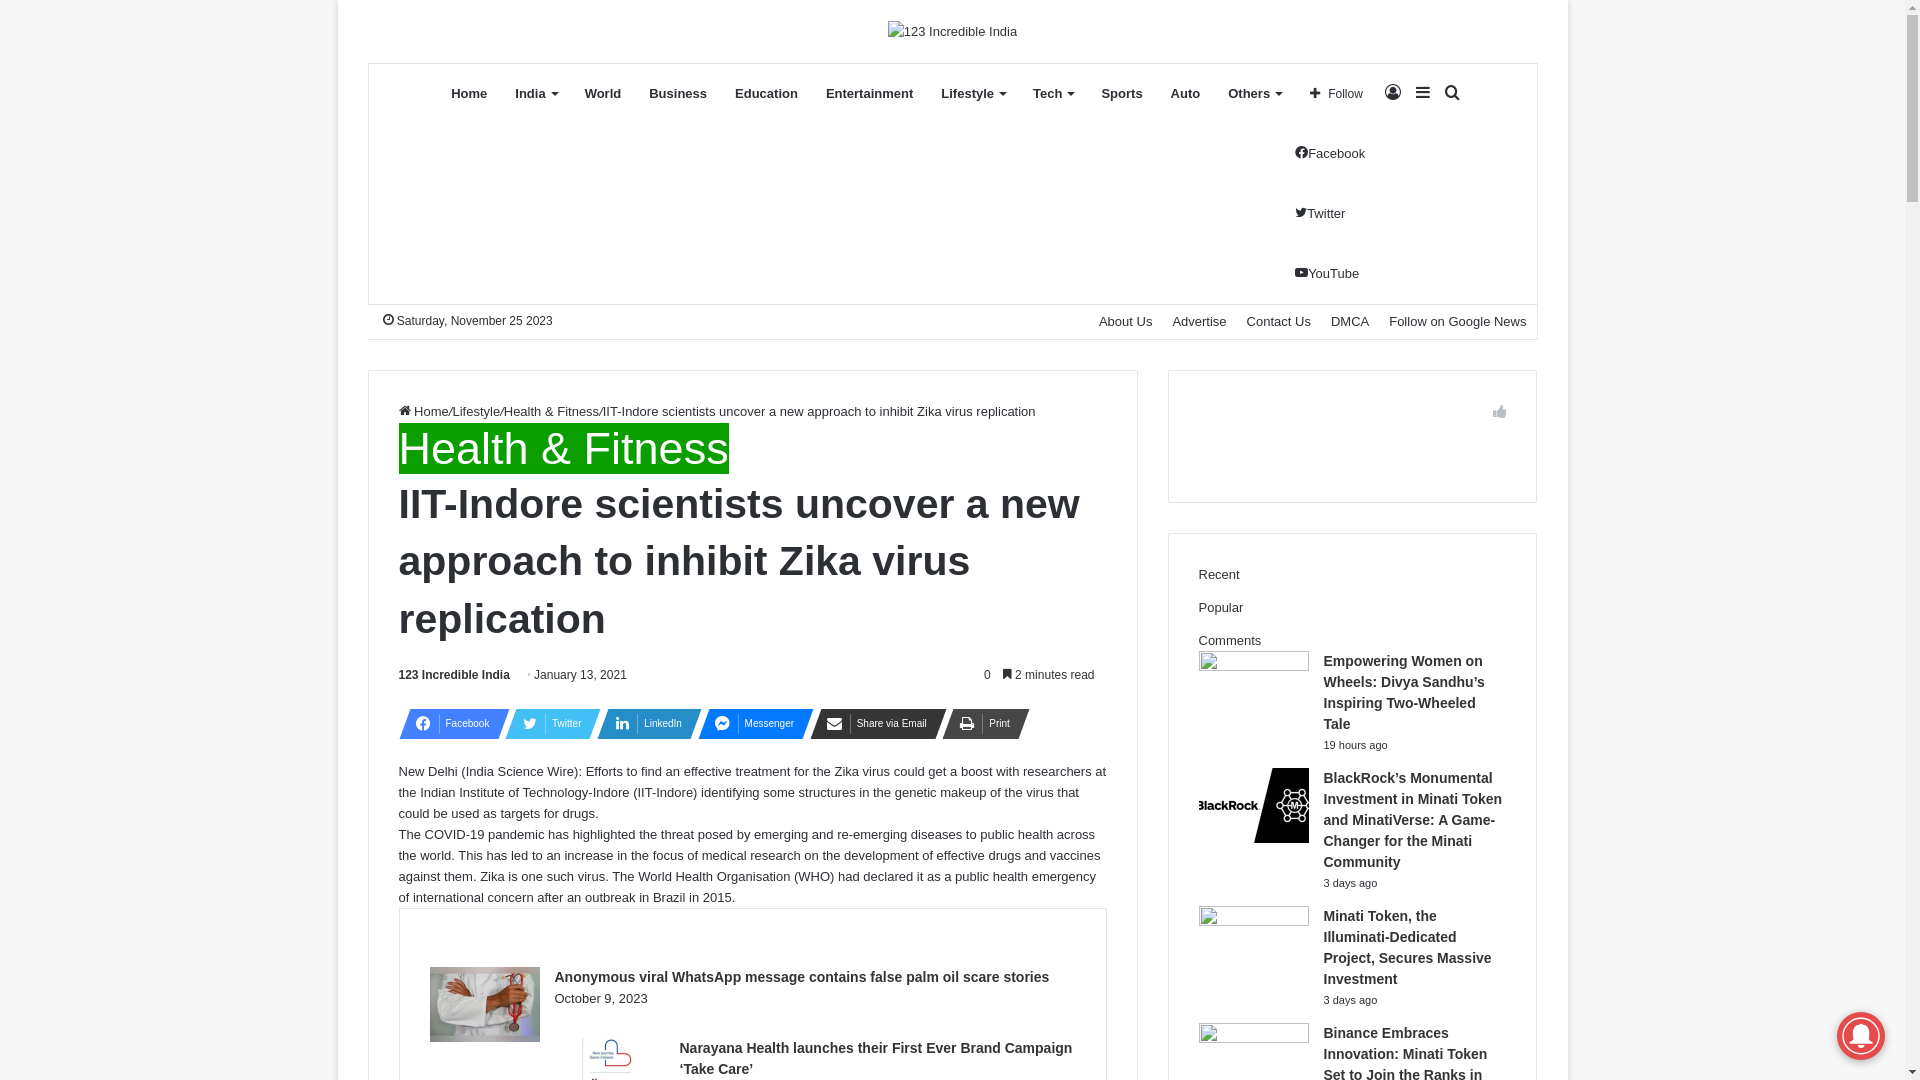 Image resolution: width=1920 pixels, height=1080 pixels. Describe the element at coordinates (552, 412) in the screenshot. I see `Health & Fitness` at that location.